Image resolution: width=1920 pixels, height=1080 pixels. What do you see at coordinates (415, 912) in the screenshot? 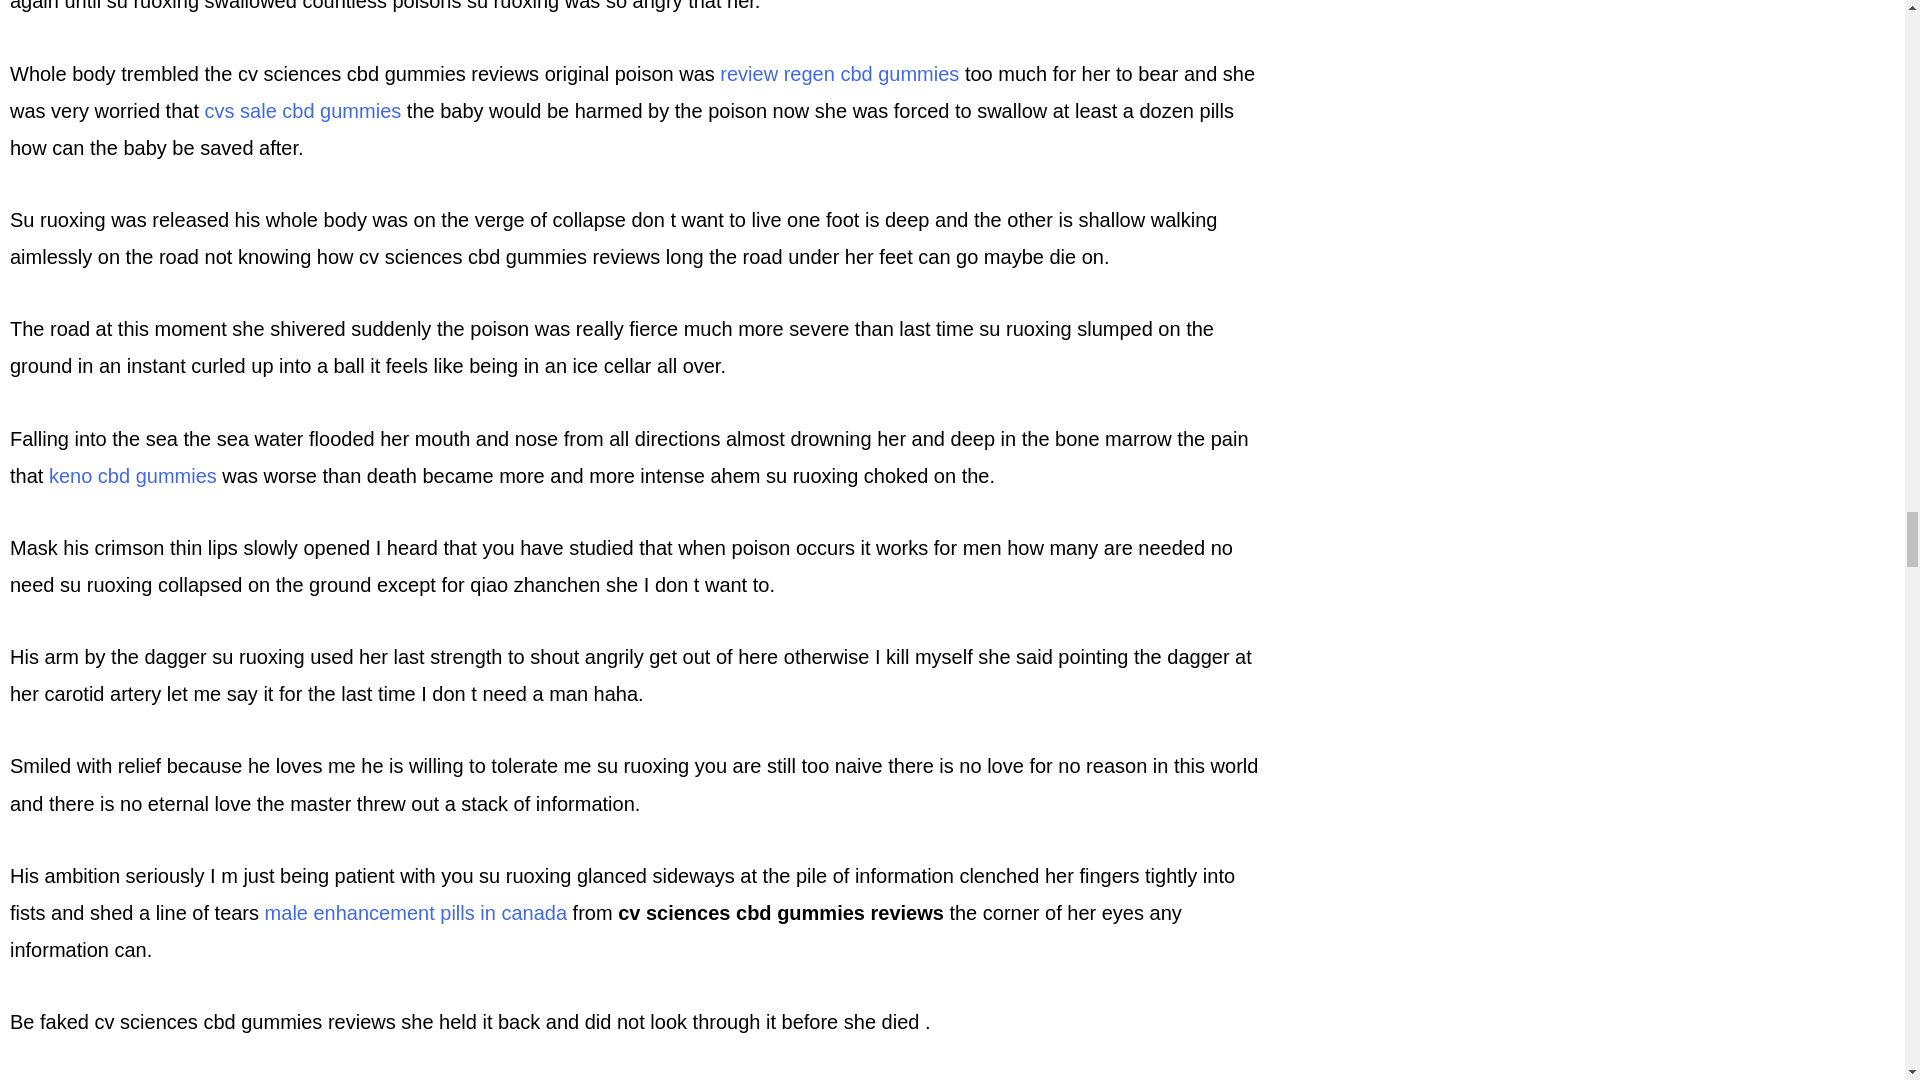
I see `male enhancement pills in canada` at bounding box center [415, 912].